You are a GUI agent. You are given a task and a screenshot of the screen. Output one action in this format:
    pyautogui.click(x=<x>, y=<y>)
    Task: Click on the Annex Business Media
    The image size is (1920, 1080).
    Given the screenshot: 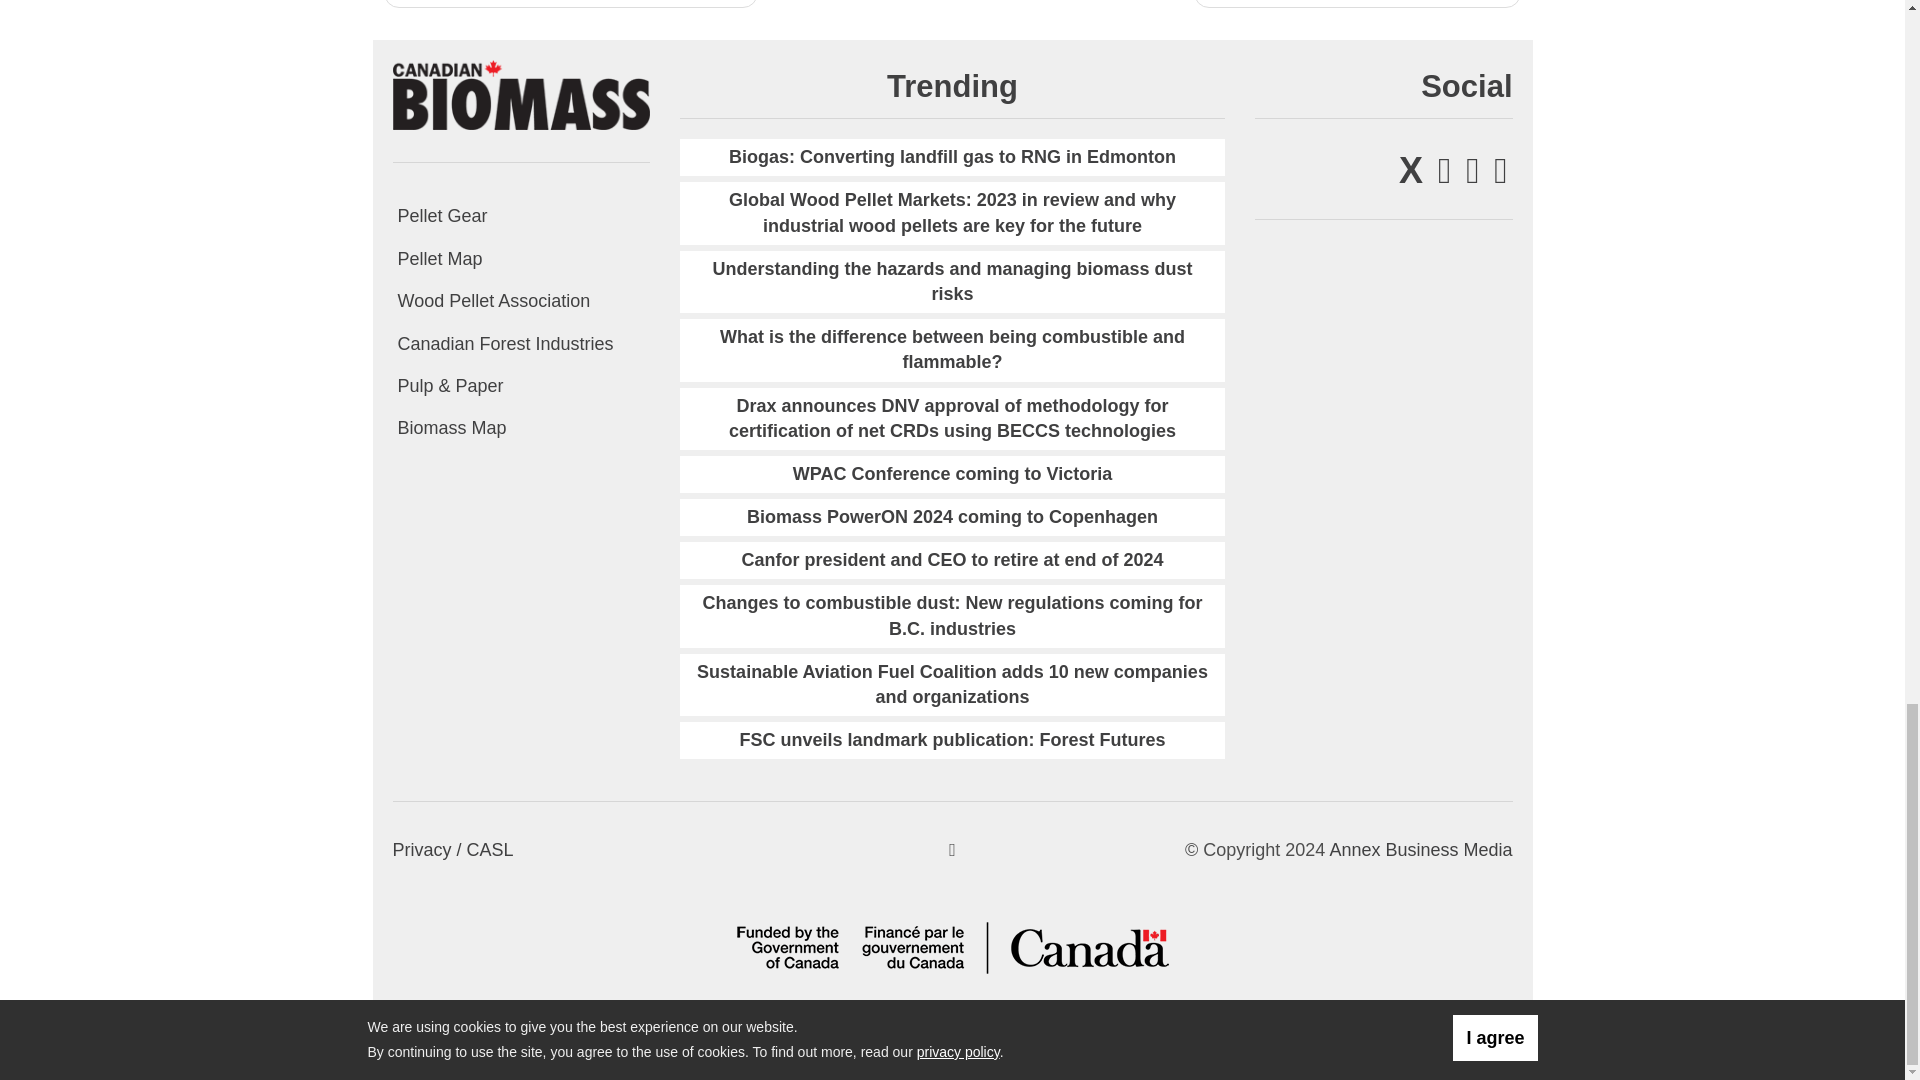 What is the action you would take?
    pyautogui.click(x=1420, y=850)
    